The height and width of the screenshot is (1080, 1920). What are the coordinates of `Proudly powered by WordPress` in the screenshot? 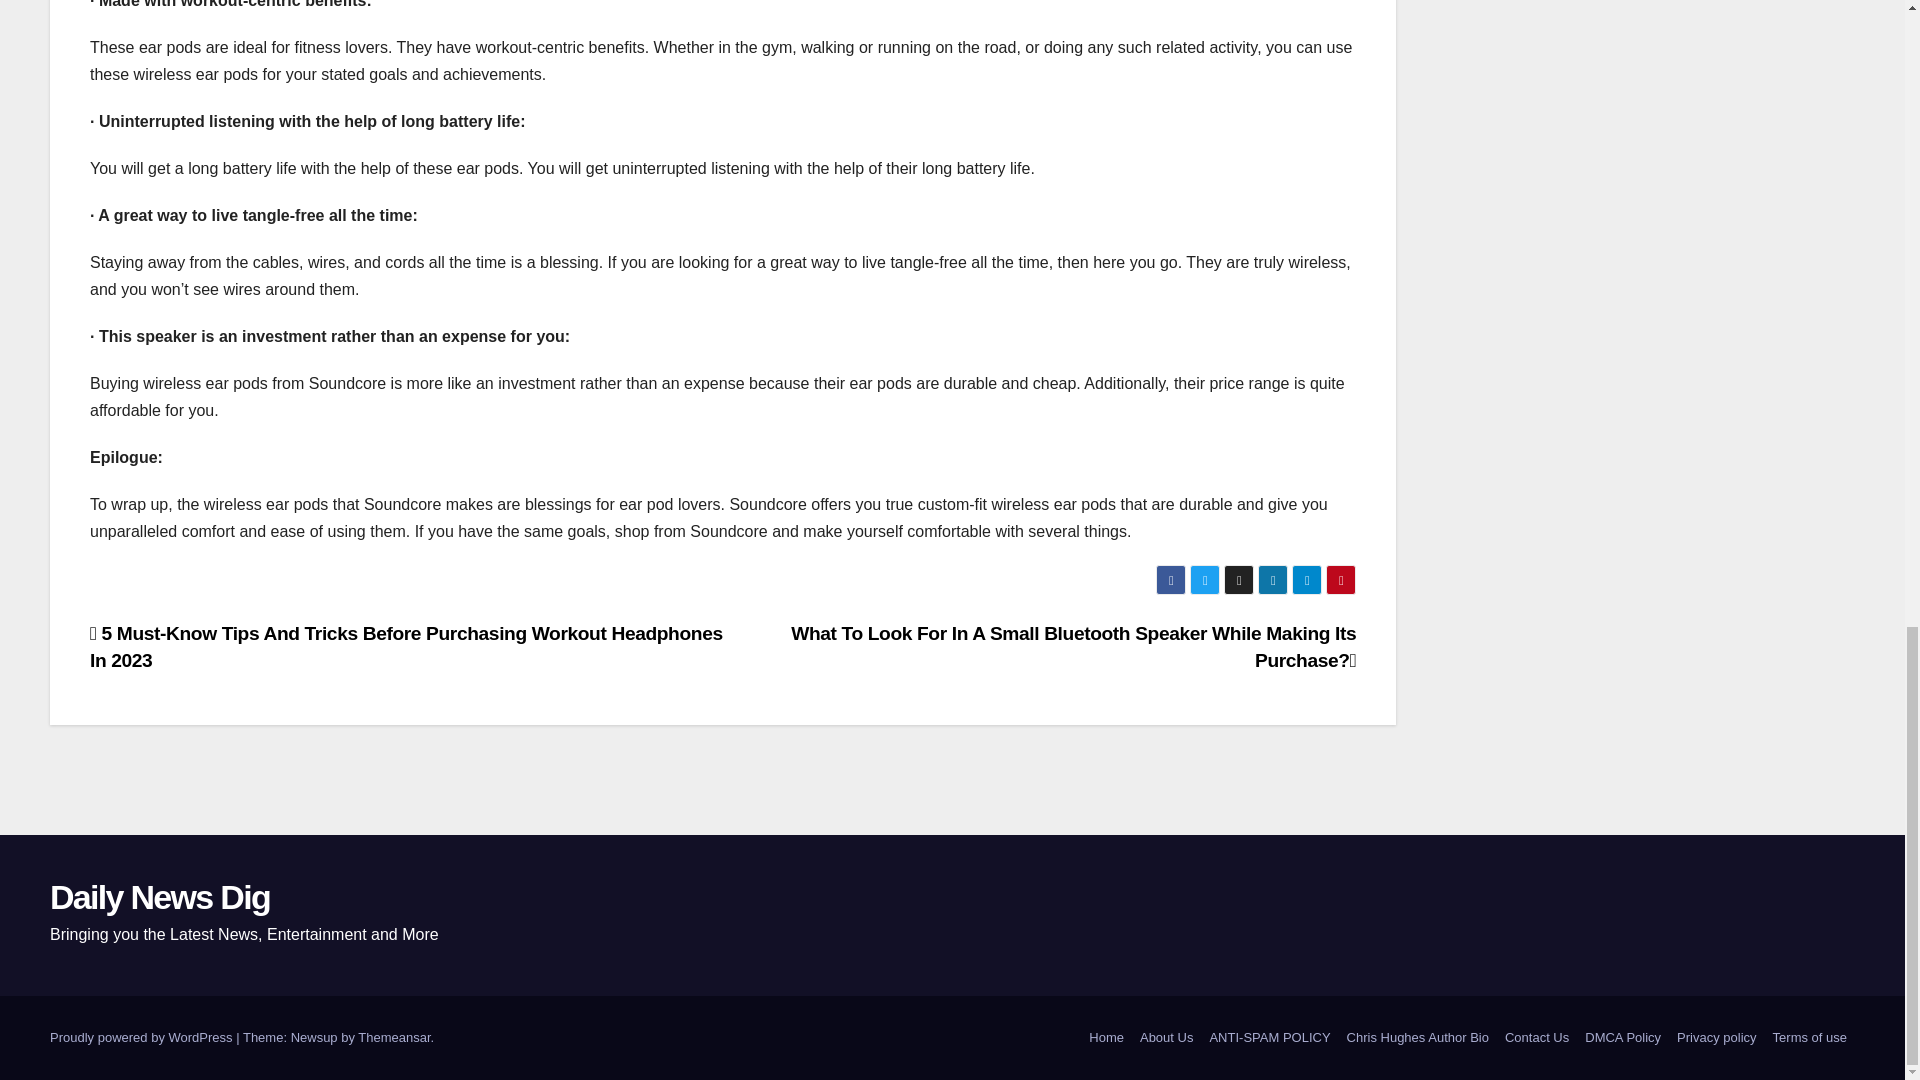 It's located at (142, 1038).